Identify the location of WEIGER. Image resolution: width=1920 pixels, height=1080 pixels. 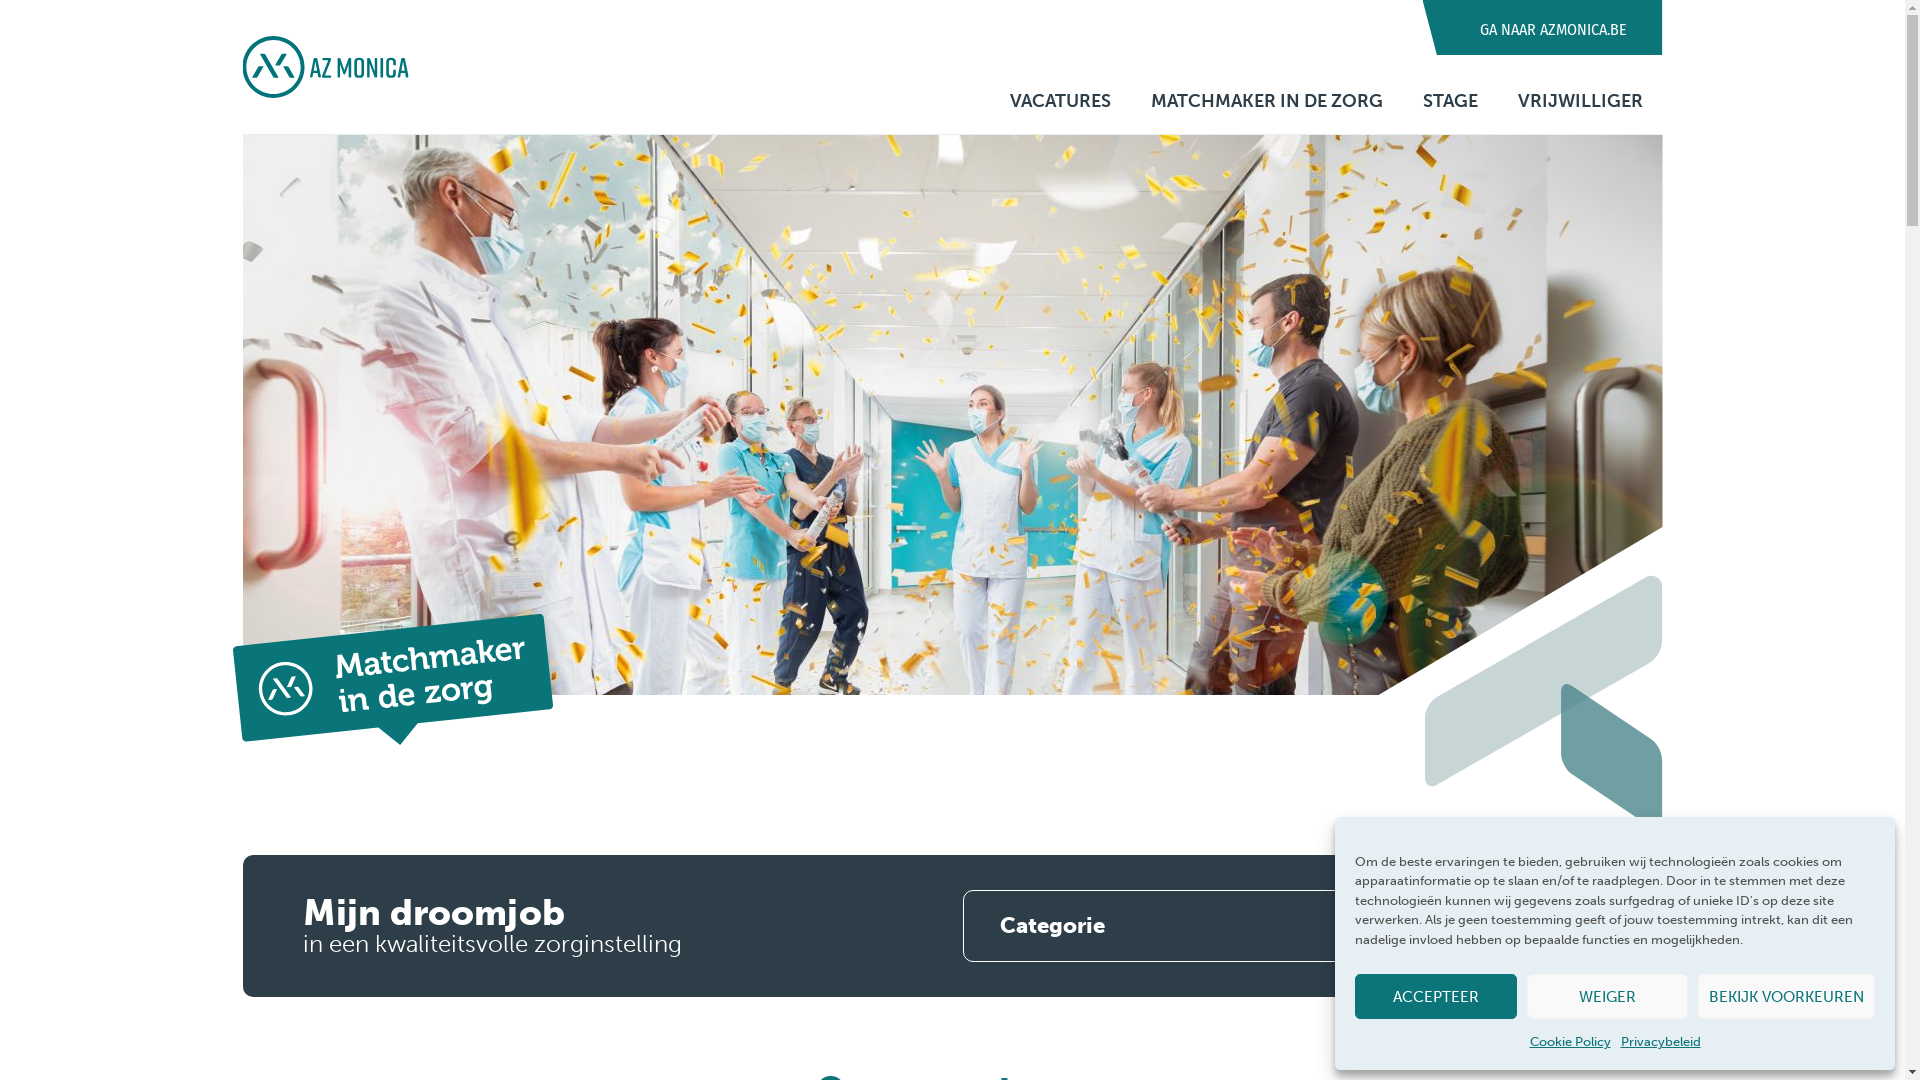
(1607, 996).